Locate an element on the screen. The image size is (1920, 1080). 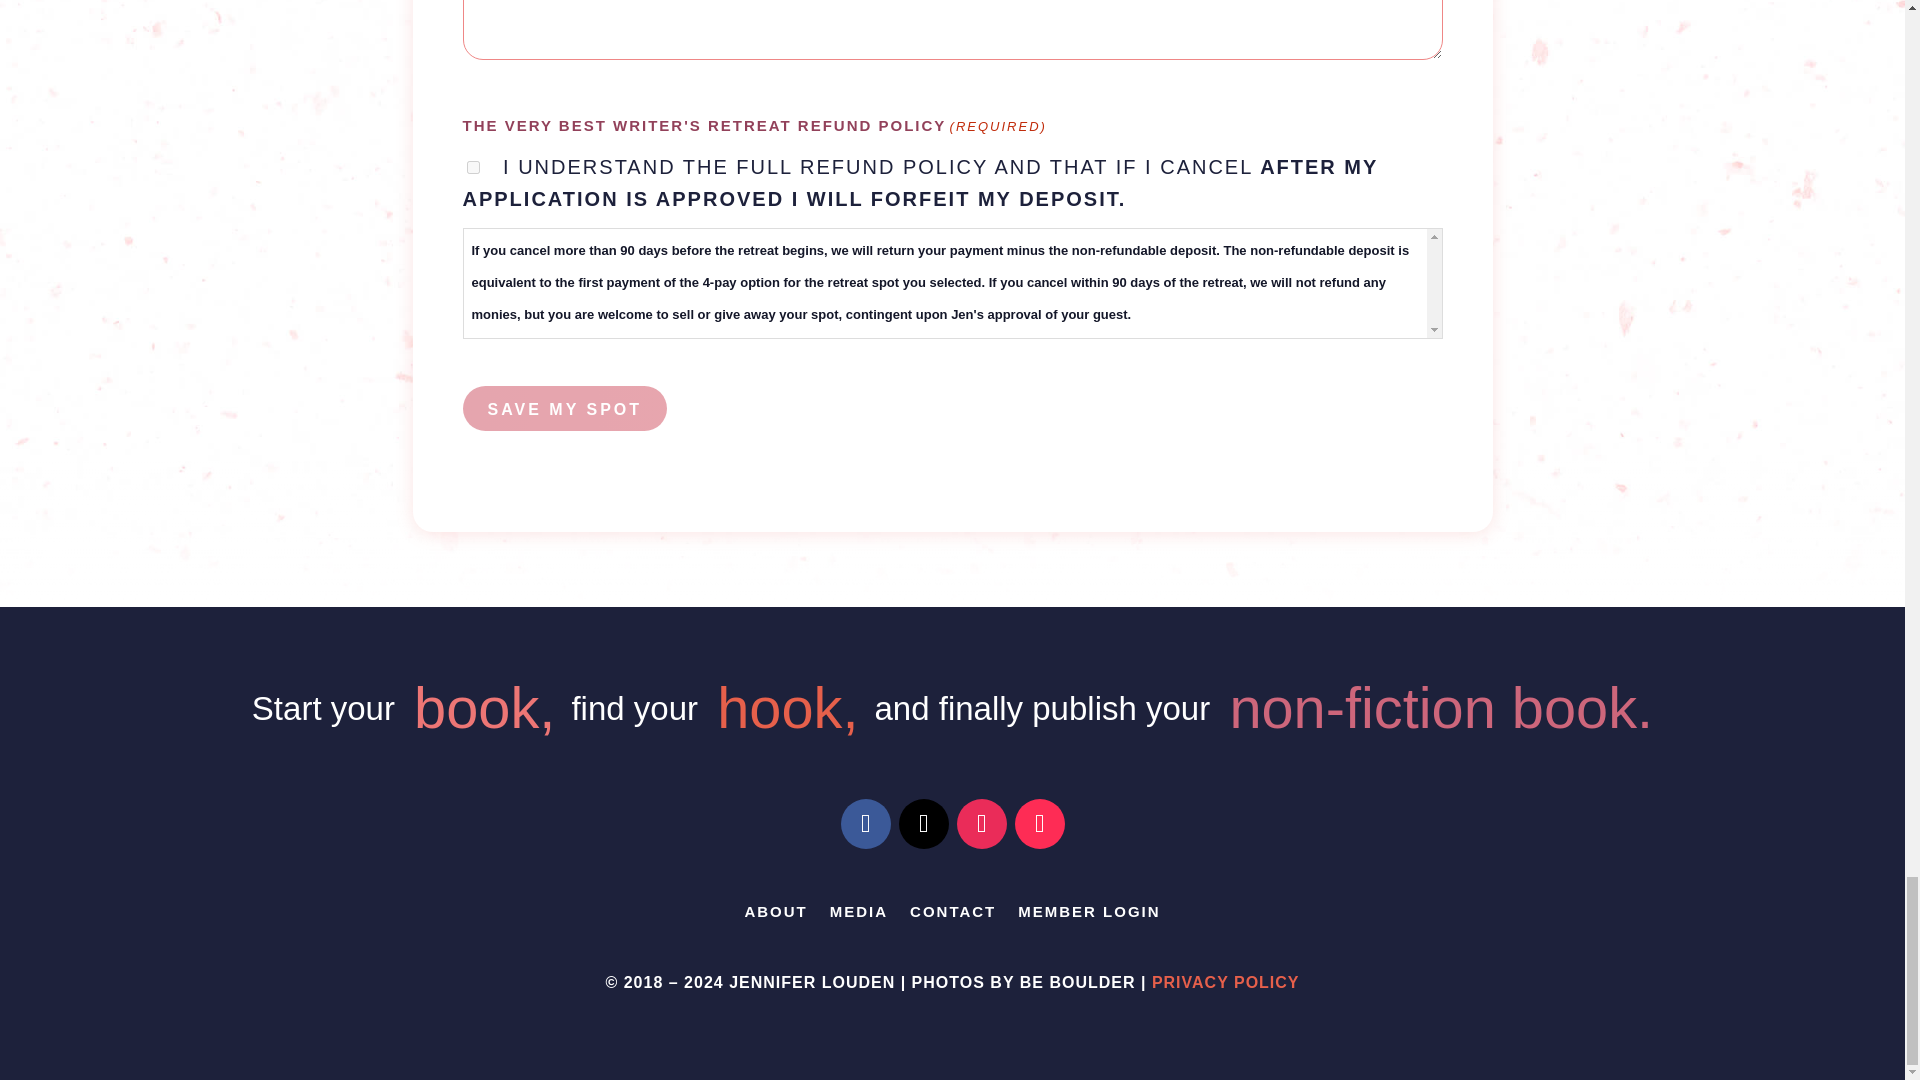
Follow on Instagram is located at coordinates (981, 824).